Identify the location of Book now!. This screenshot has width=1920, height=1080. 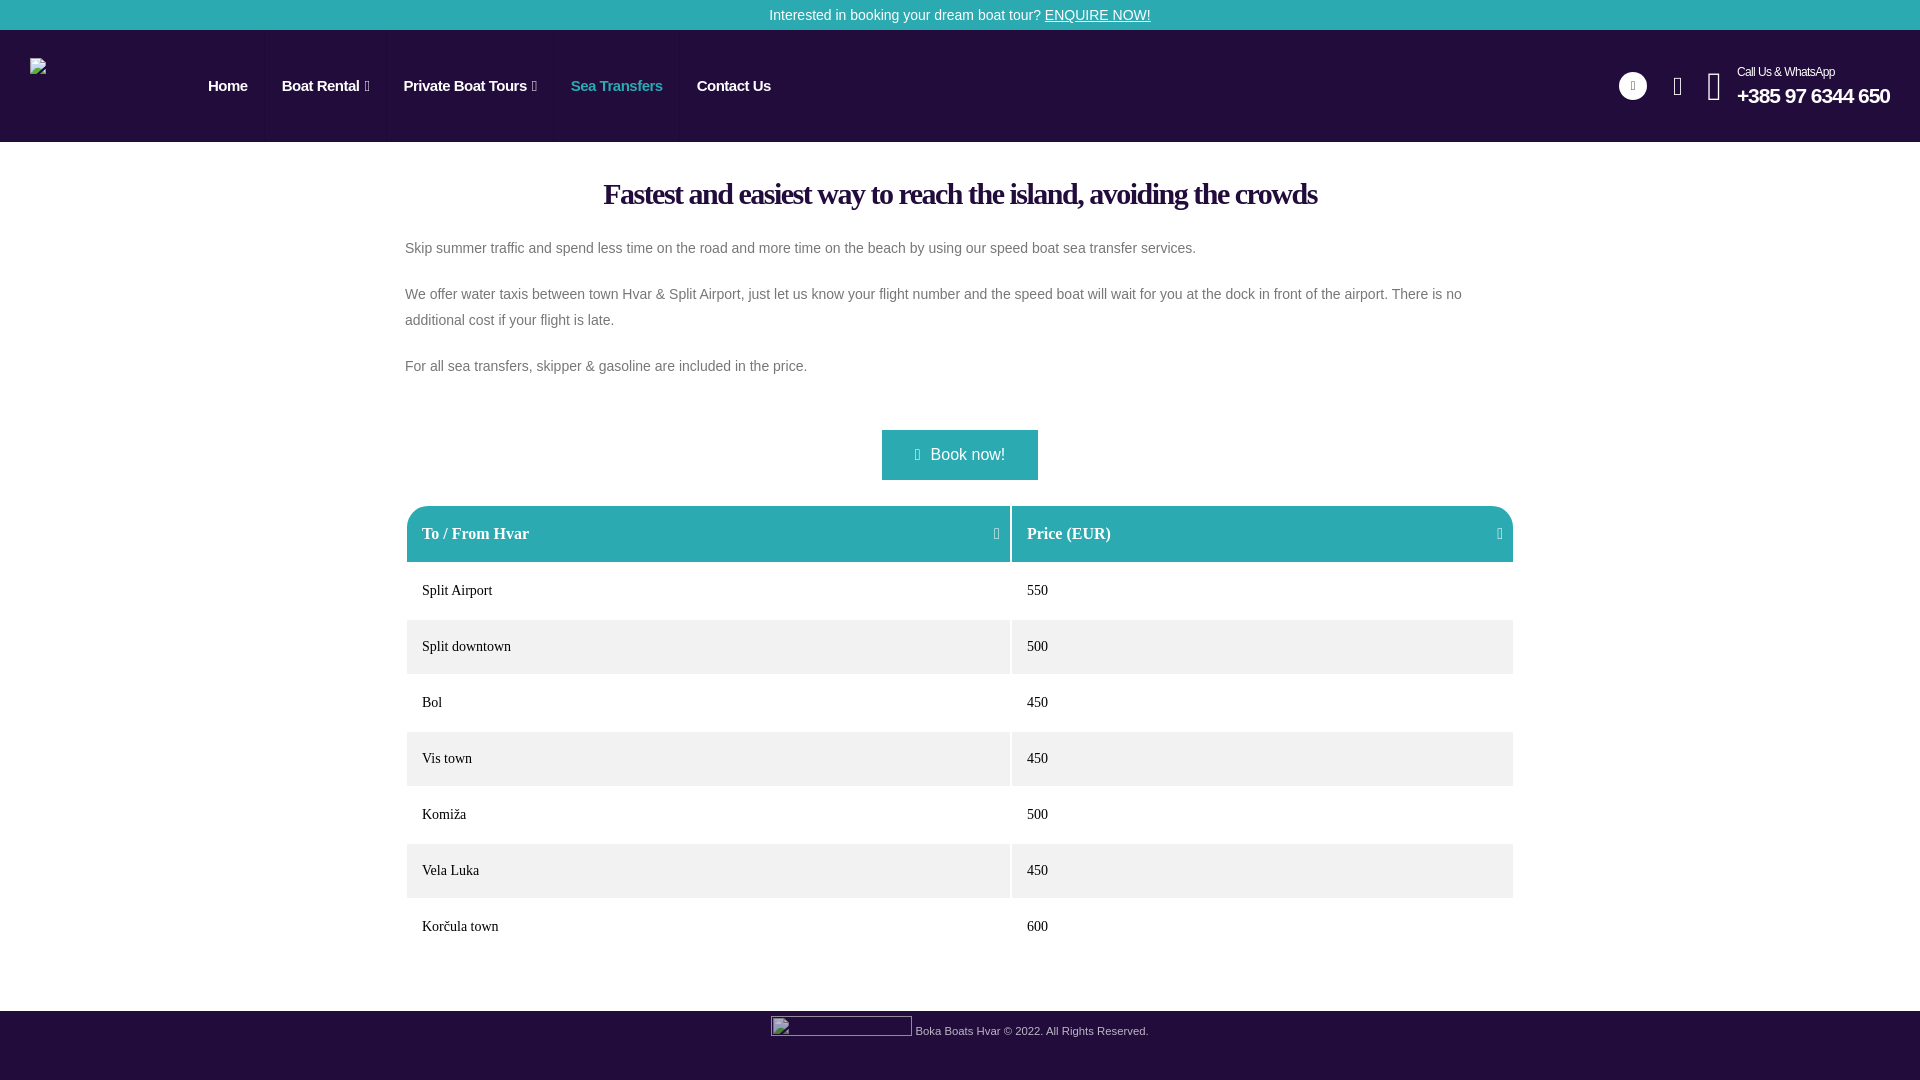
(960, 454).